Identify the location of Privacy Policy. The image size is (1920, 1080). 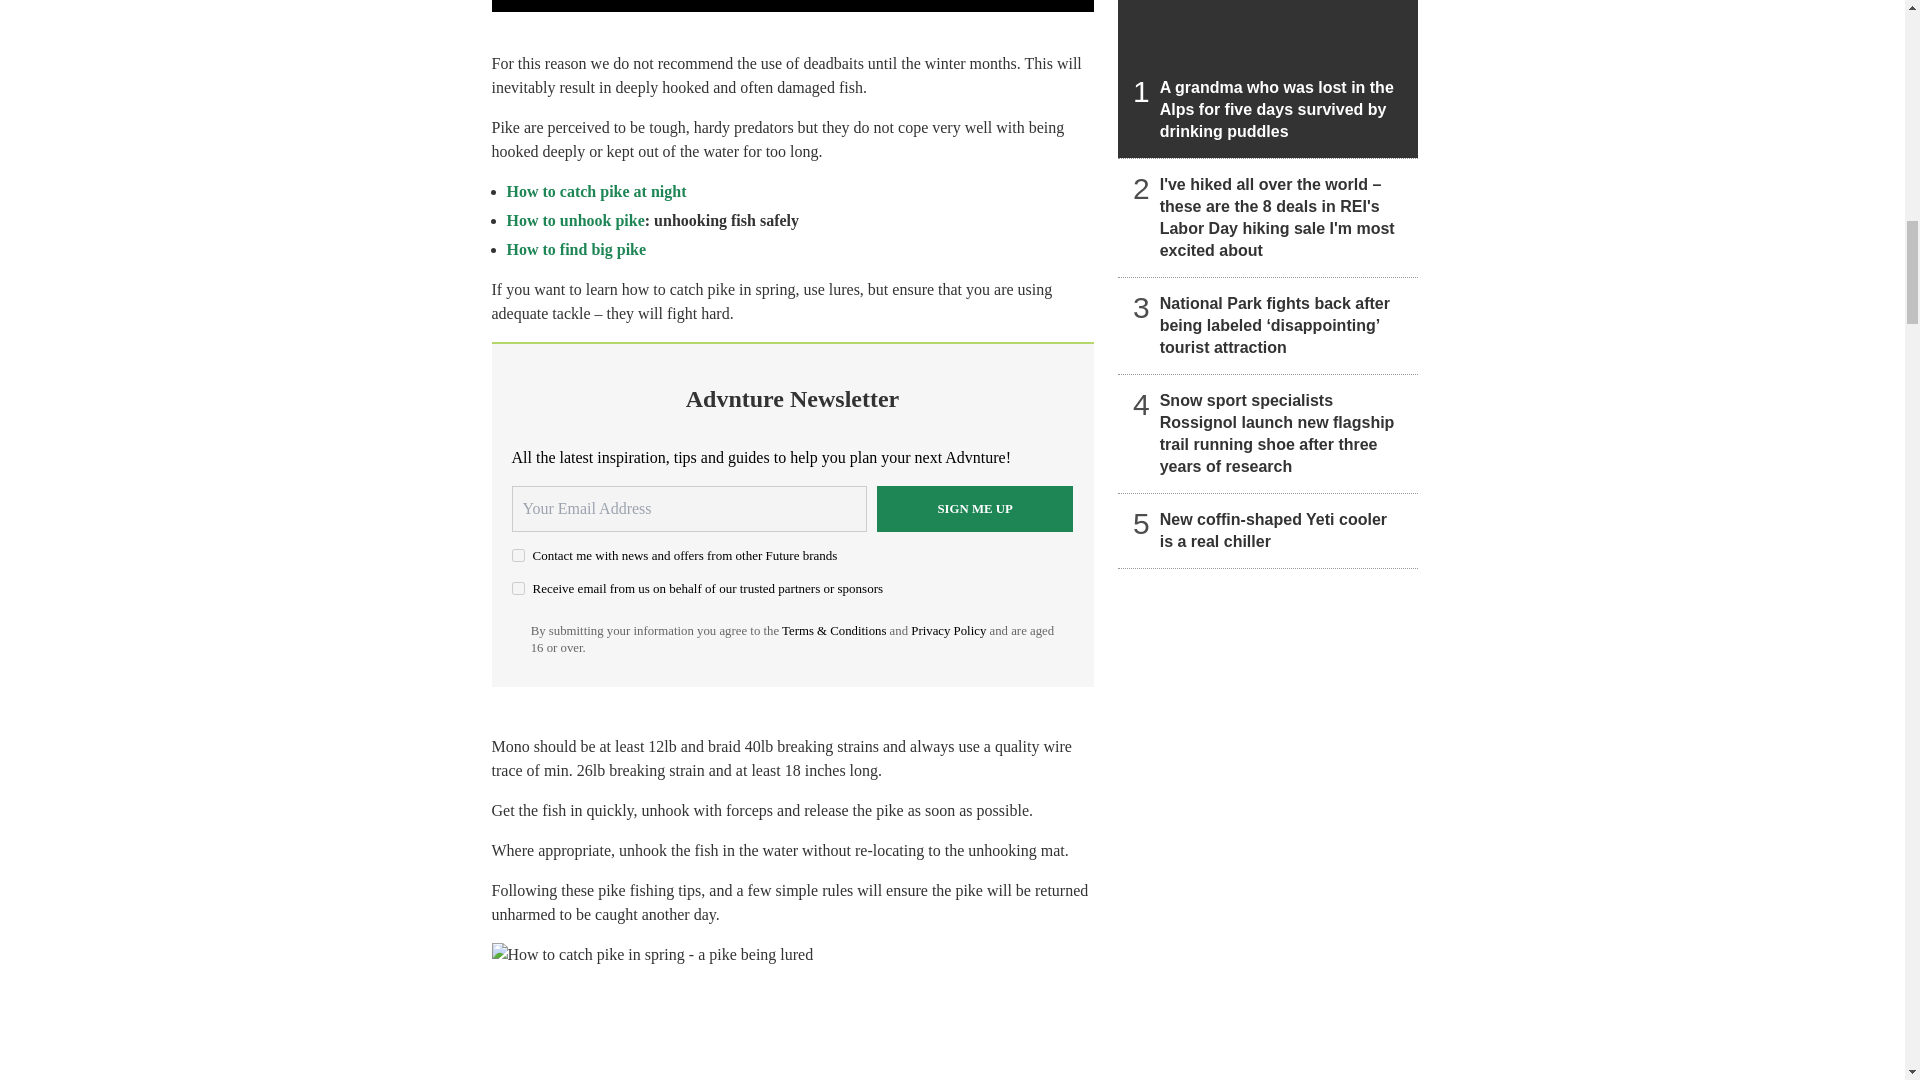
(948, 631).